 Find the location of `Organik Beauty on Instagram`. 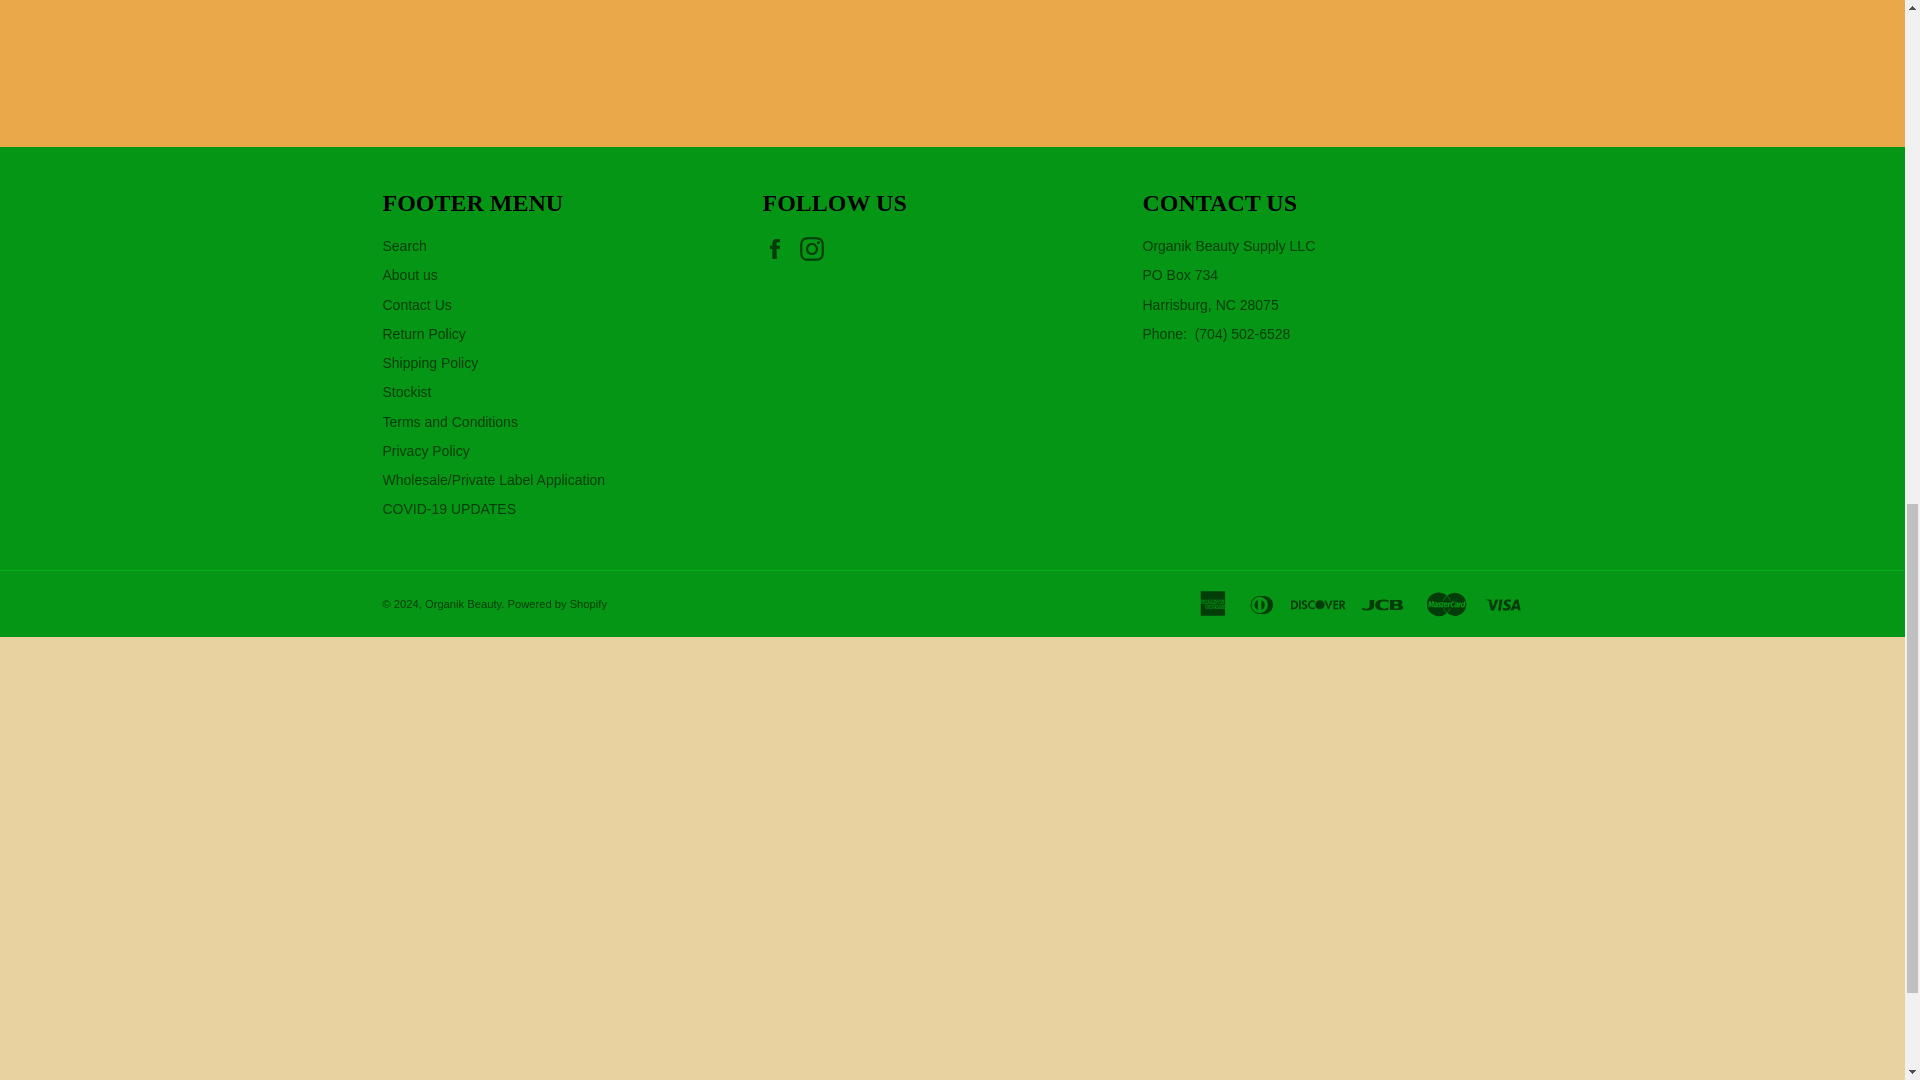

Organik Beauty on Instagram is located at coordinates (816, 248).